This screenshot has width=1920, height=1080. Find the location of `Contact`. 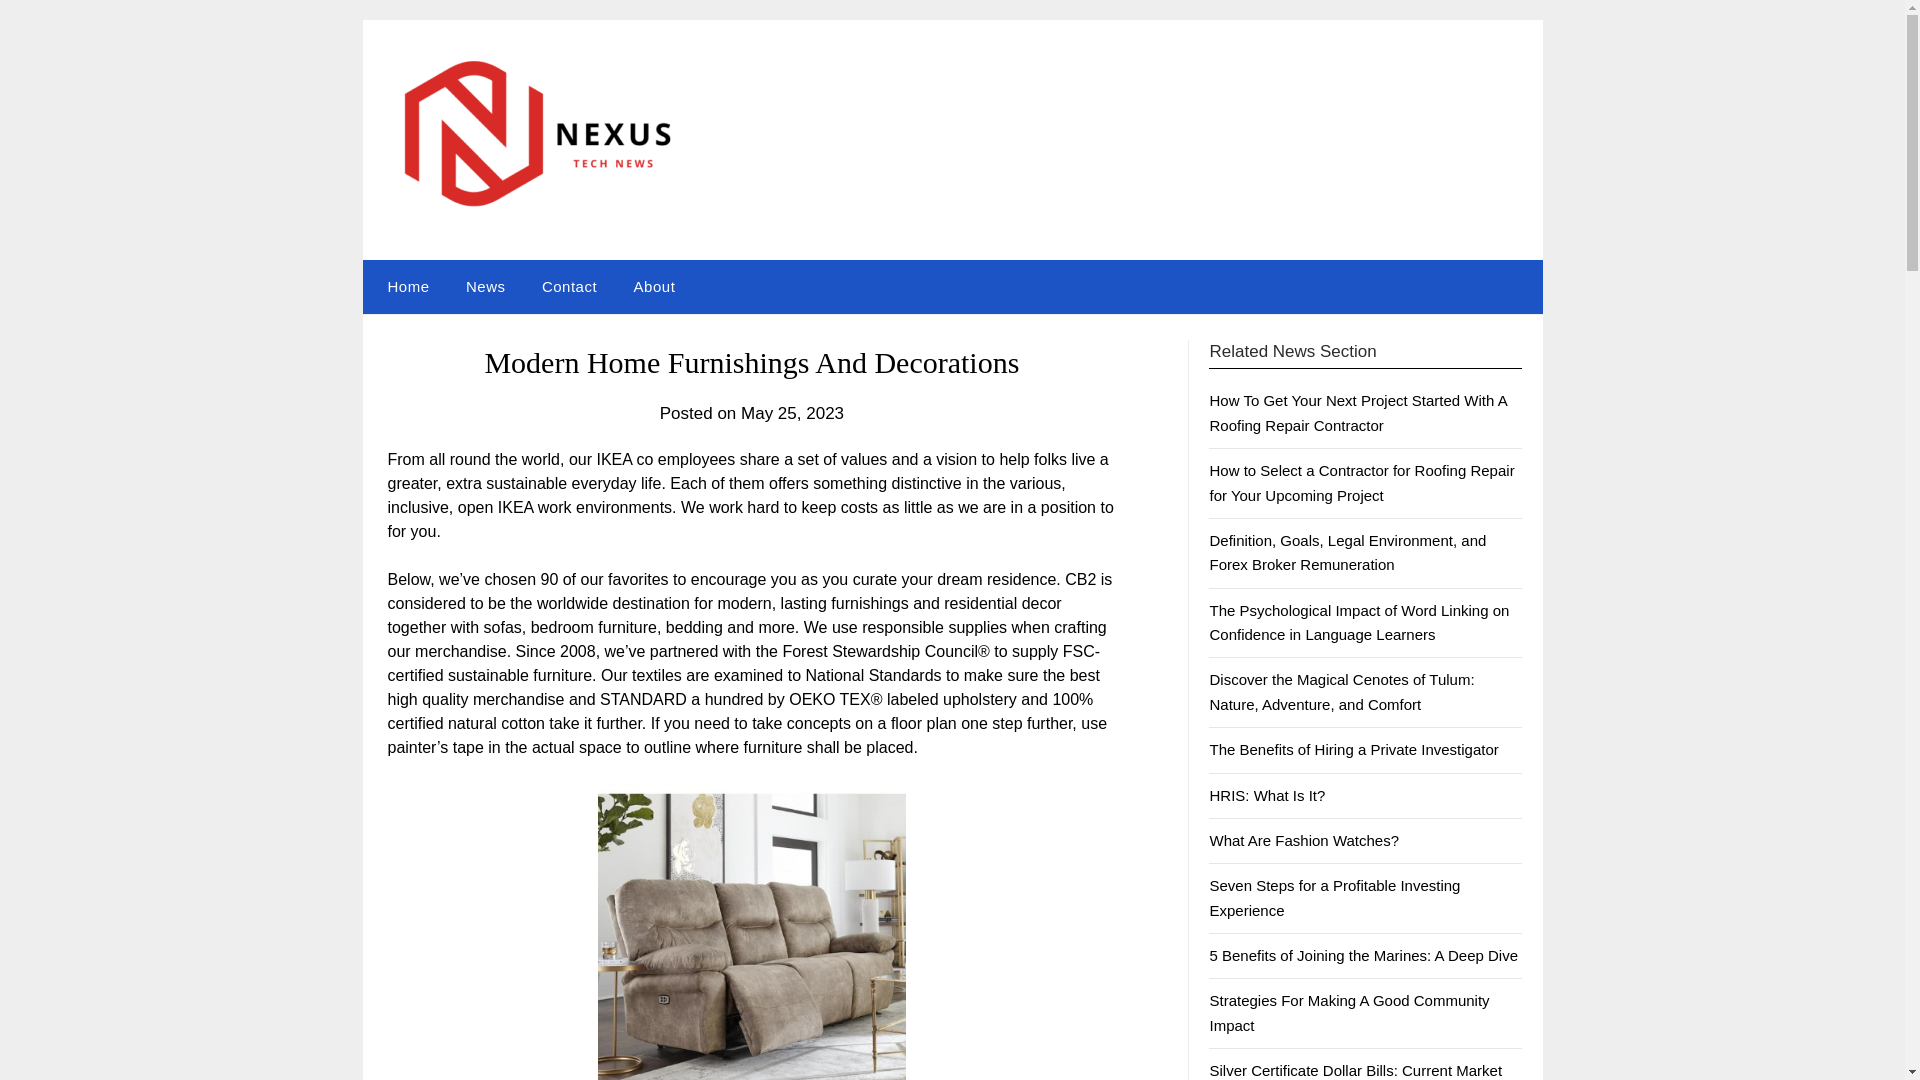

Contact is located at coordinates (569, 287).